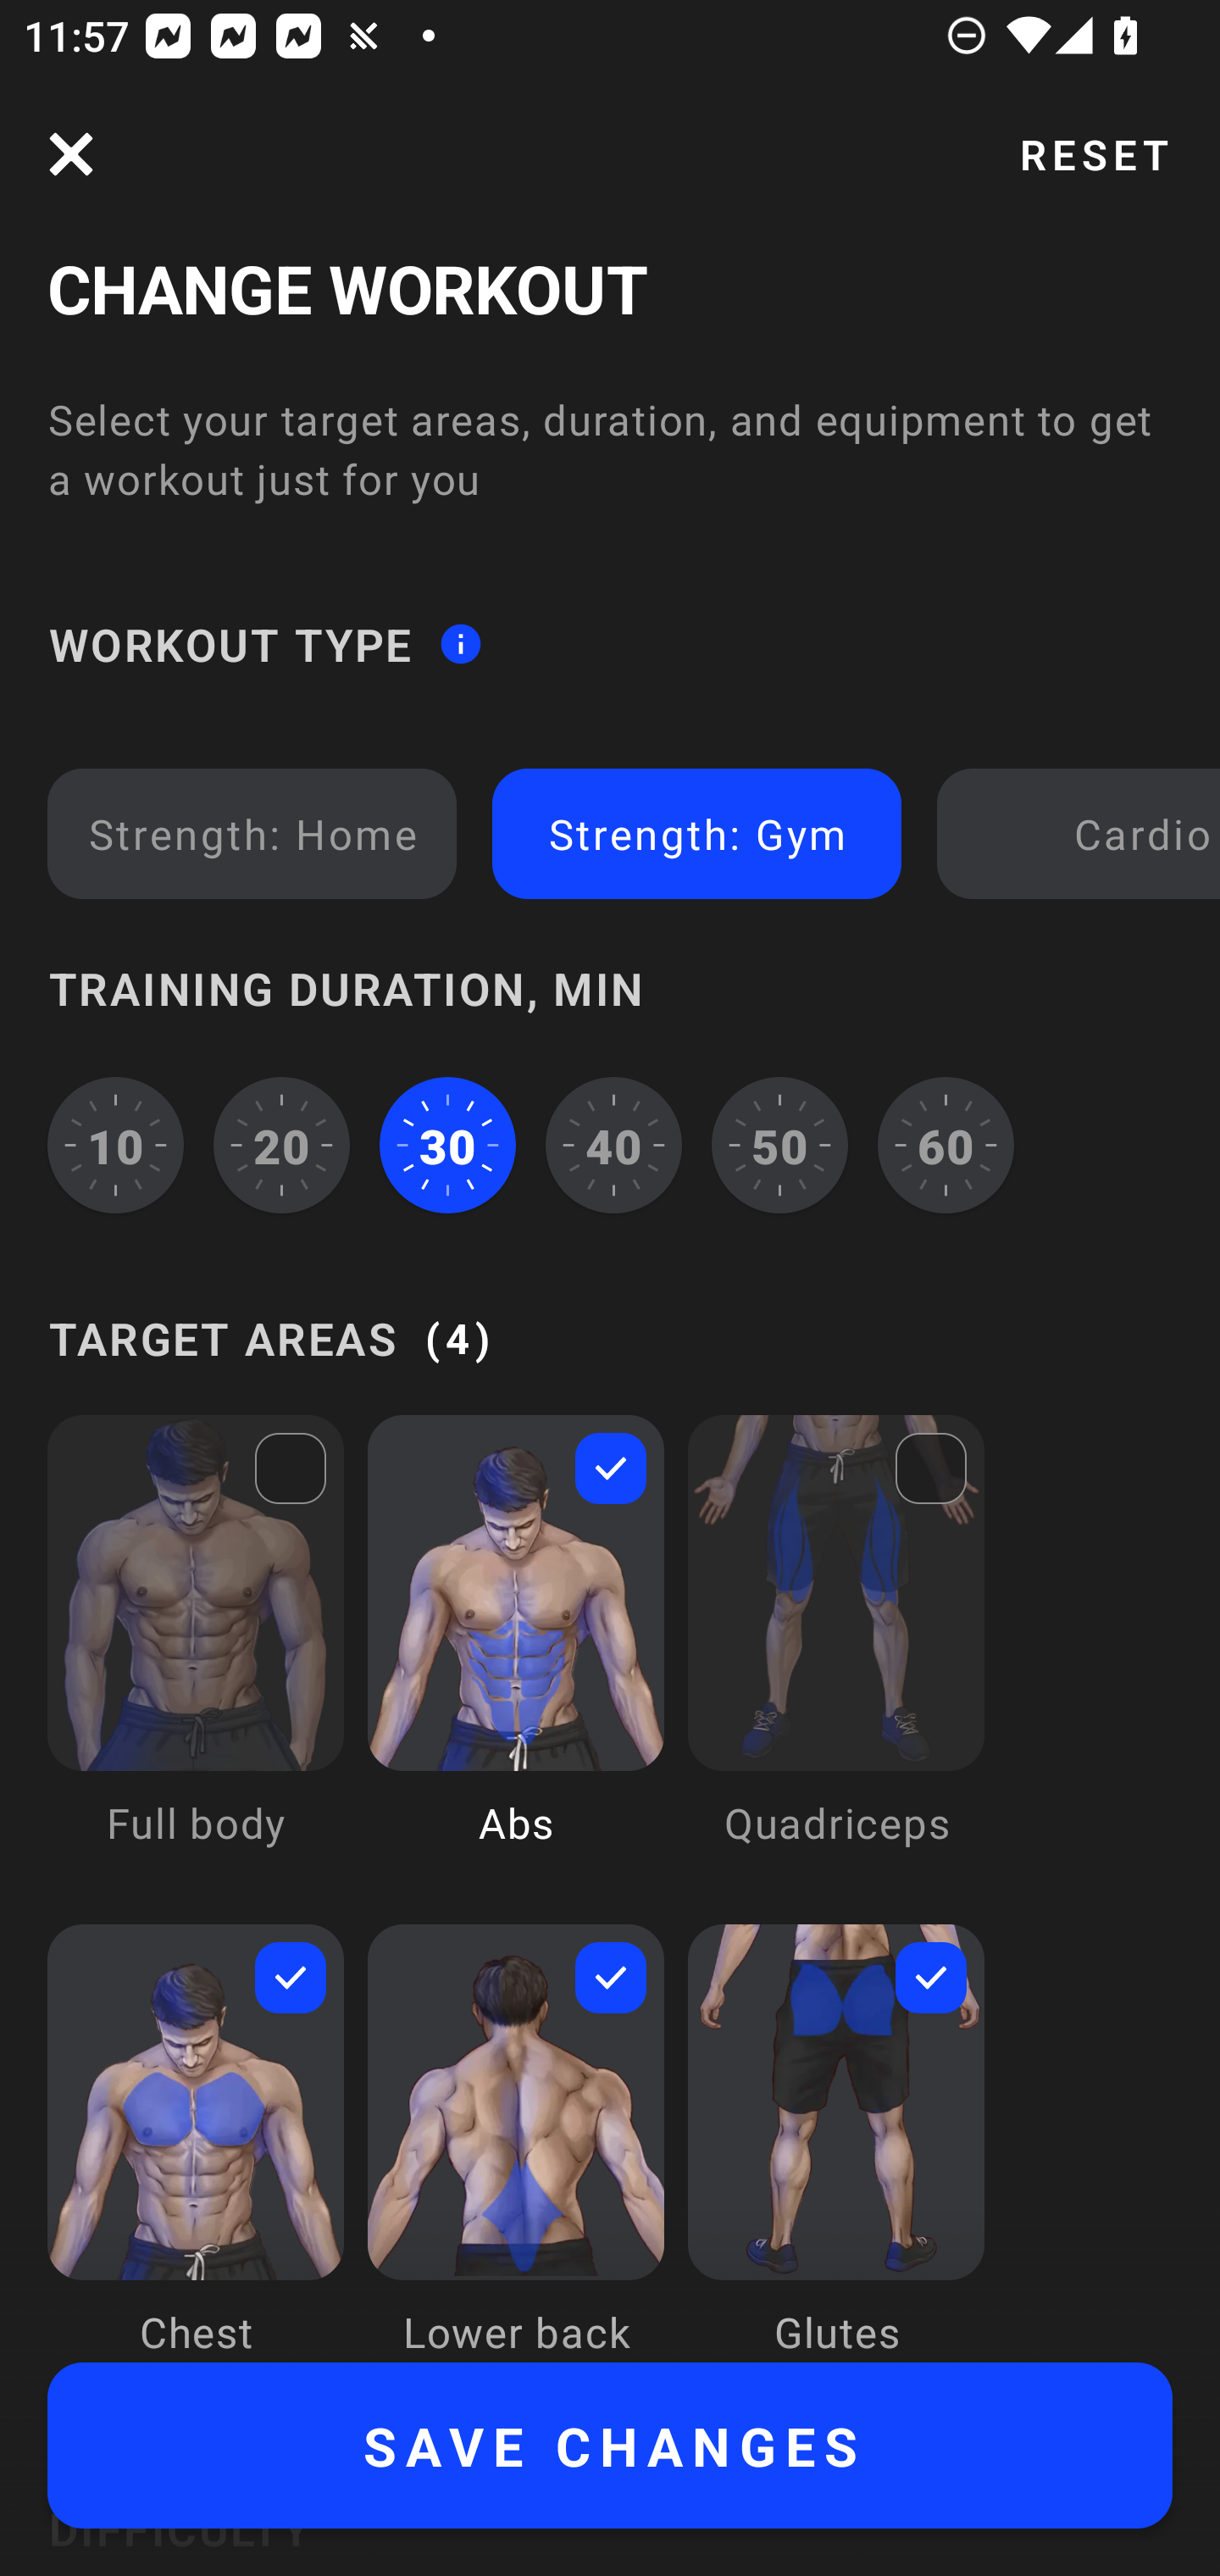  I want to click on Strength: Home, so click(252, 832).